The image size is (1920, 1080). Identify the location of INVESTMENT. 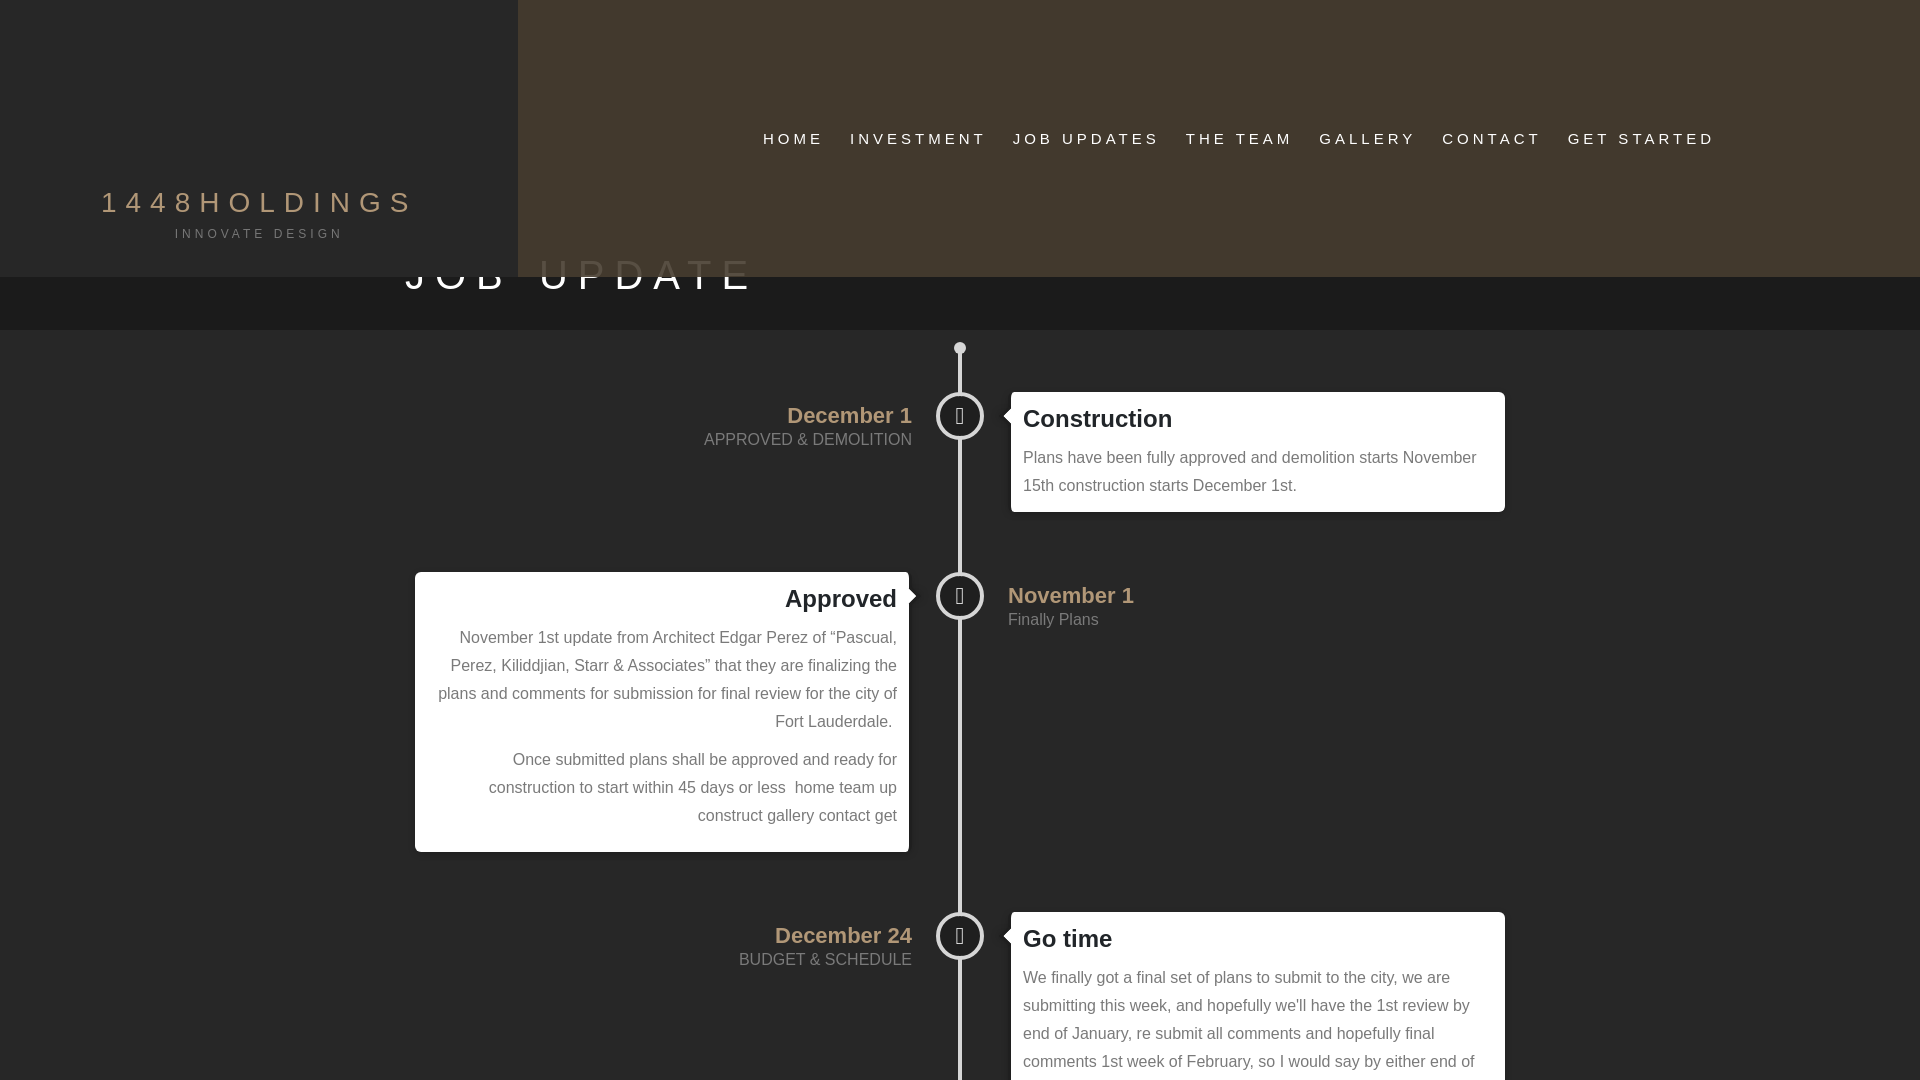
(792, 137).